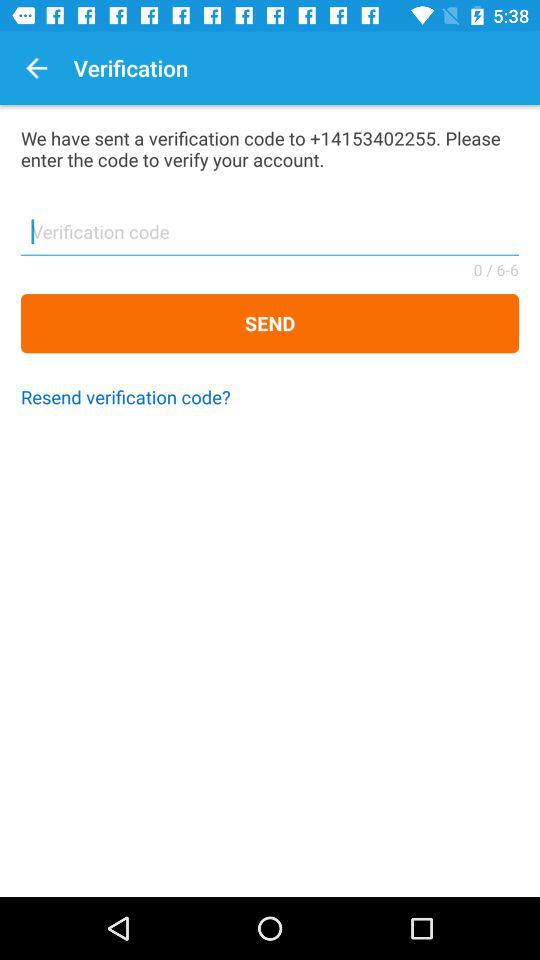 The image size is (540, 960). I want to click on code entry box, so click(270, 238).